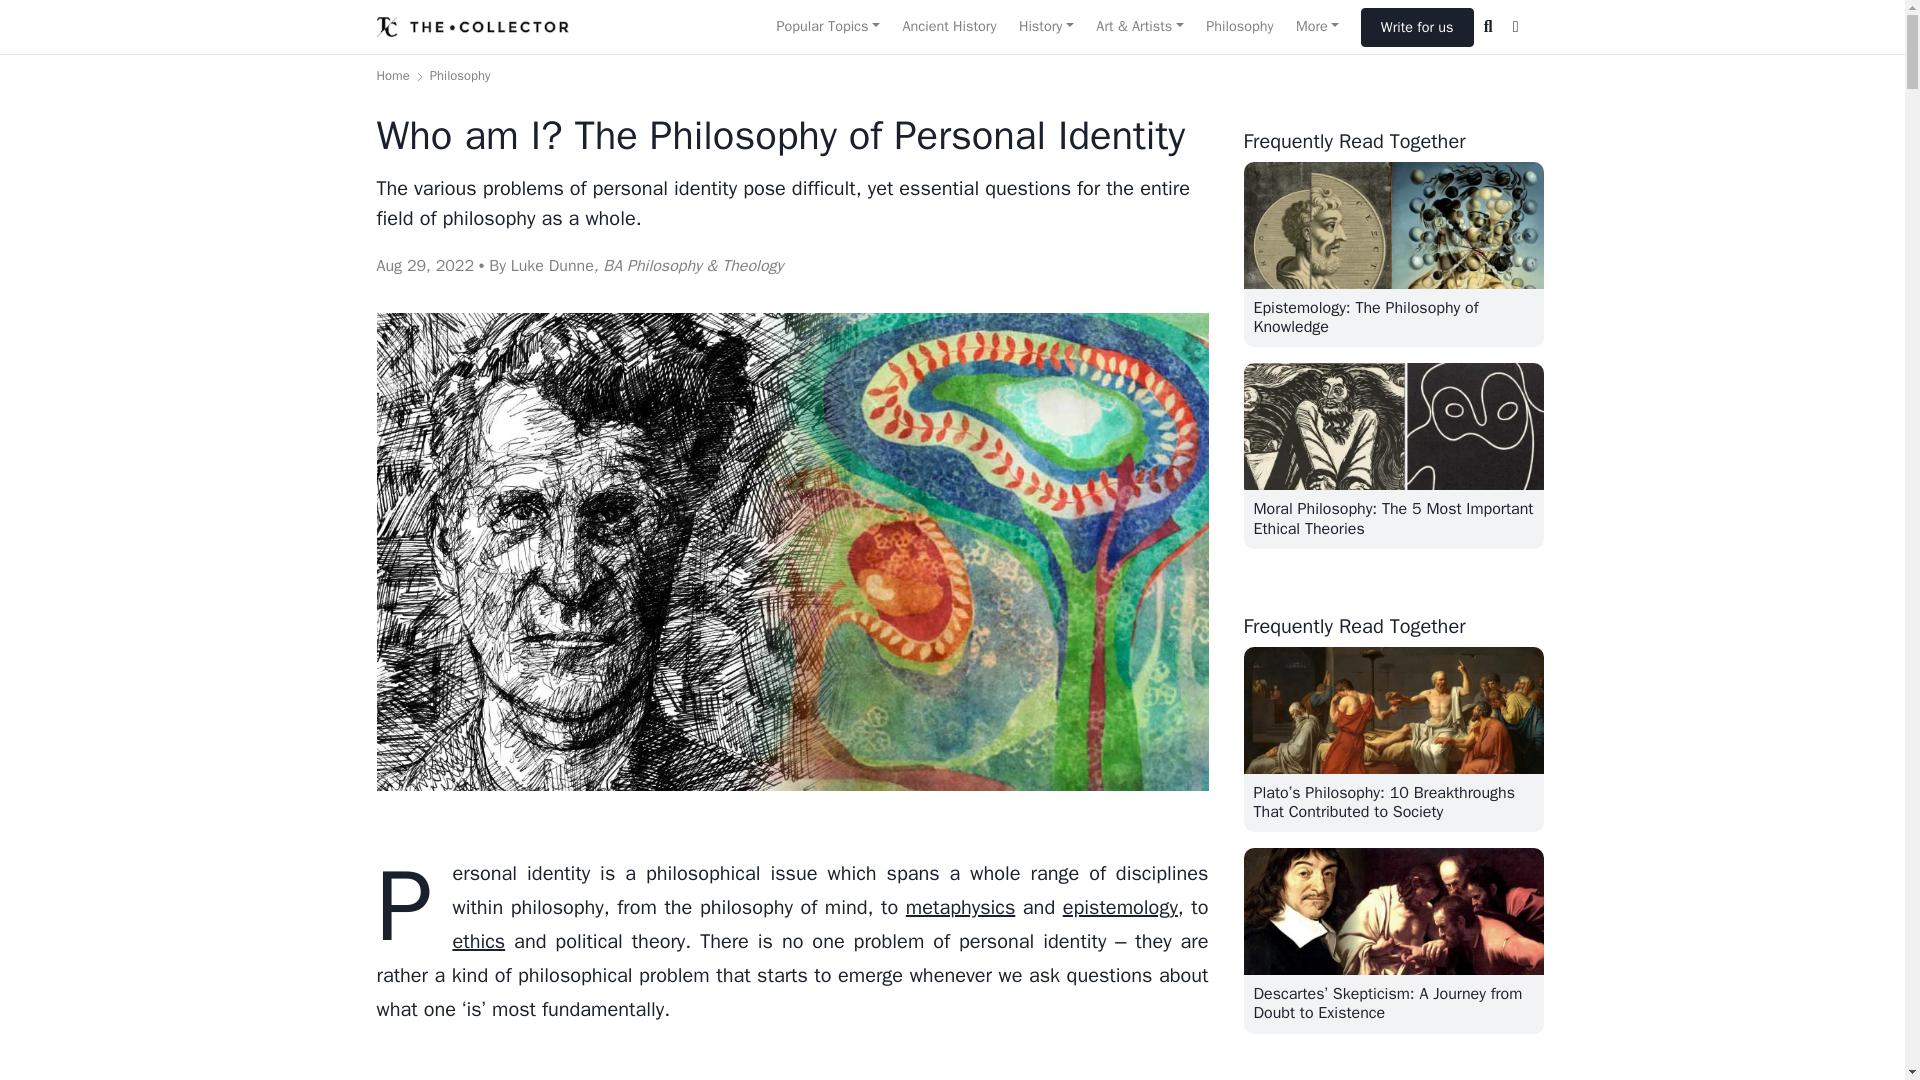 This screenshot has height=1080, width=1920. What do you see at coordinates (827, 27) in the screenshot?
I see `Popular Topics` at bounding box center [827, 27].